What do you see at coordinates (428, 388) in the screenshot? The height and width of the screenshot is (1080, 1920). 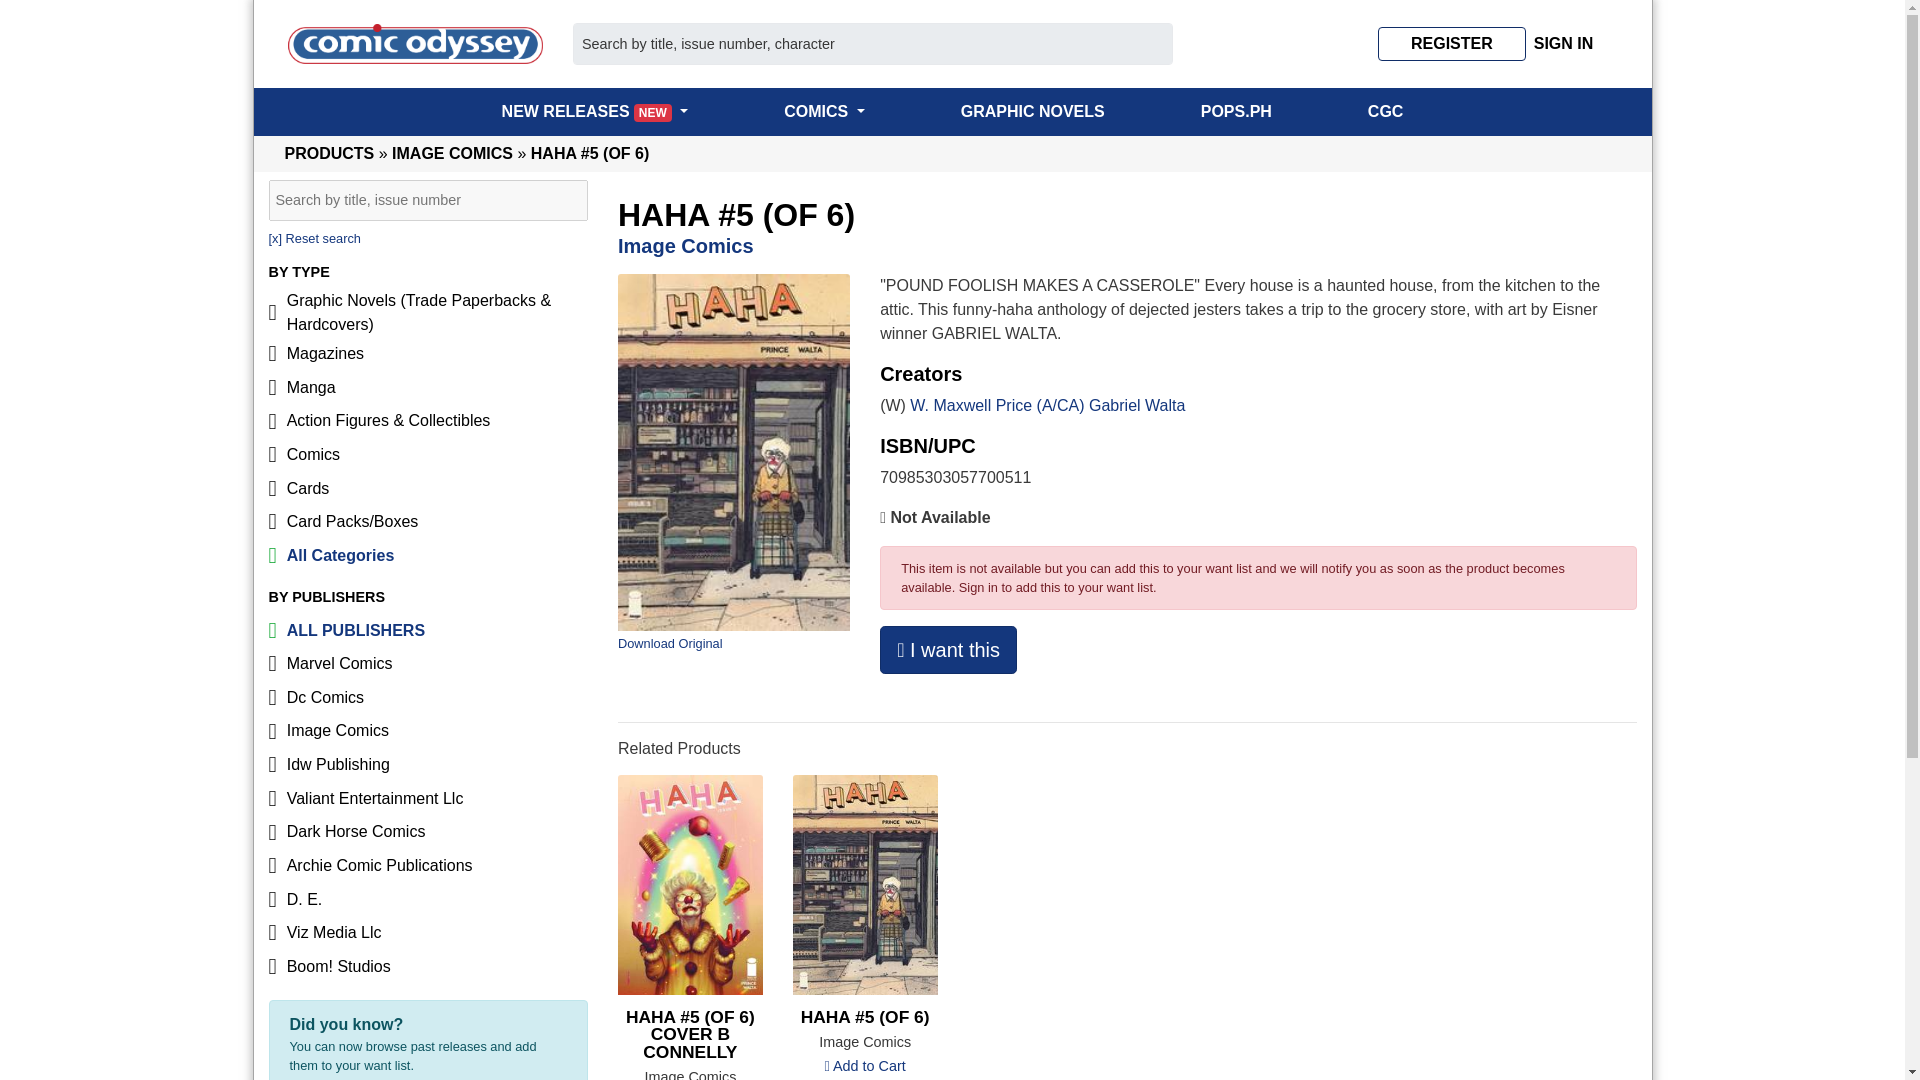 I see `Manga` at bounding box center [428, 388].